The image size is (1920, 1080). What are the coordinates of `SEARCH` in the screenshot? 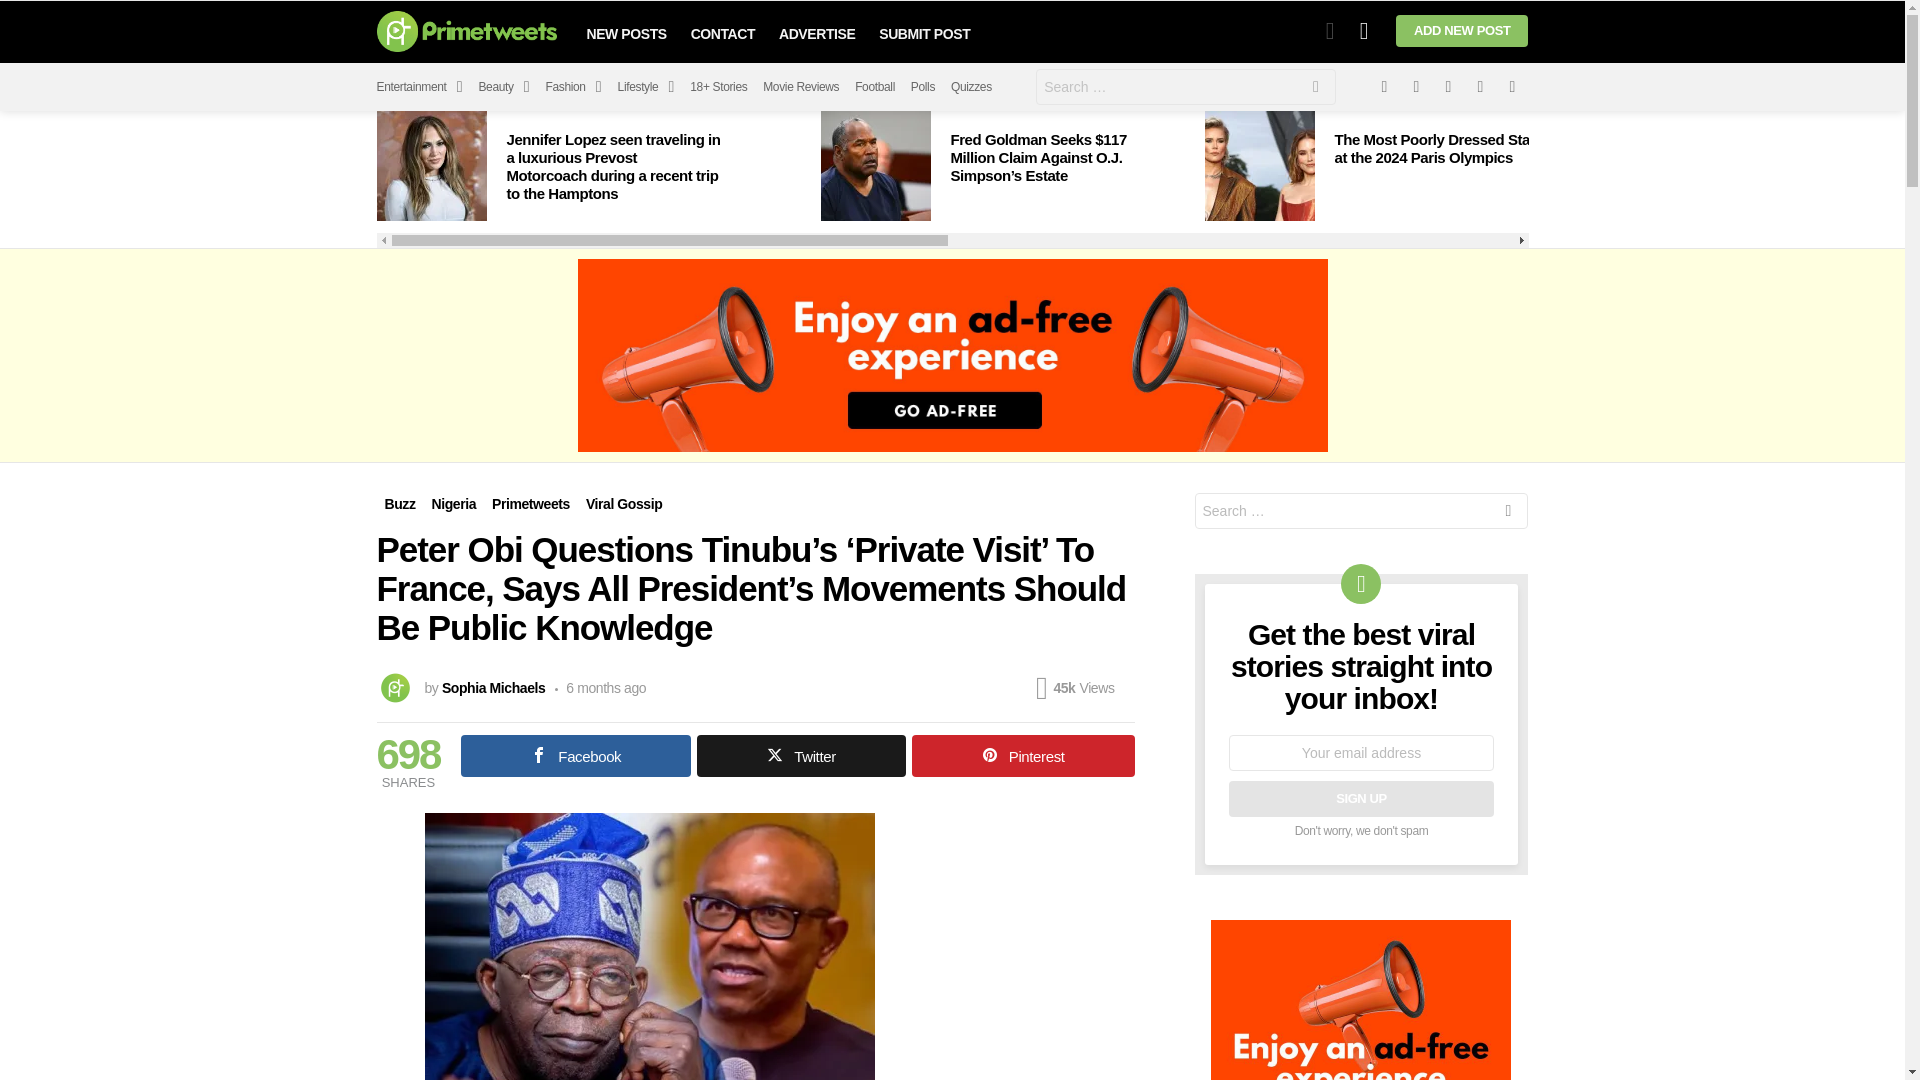 It's located at (1316, 90).